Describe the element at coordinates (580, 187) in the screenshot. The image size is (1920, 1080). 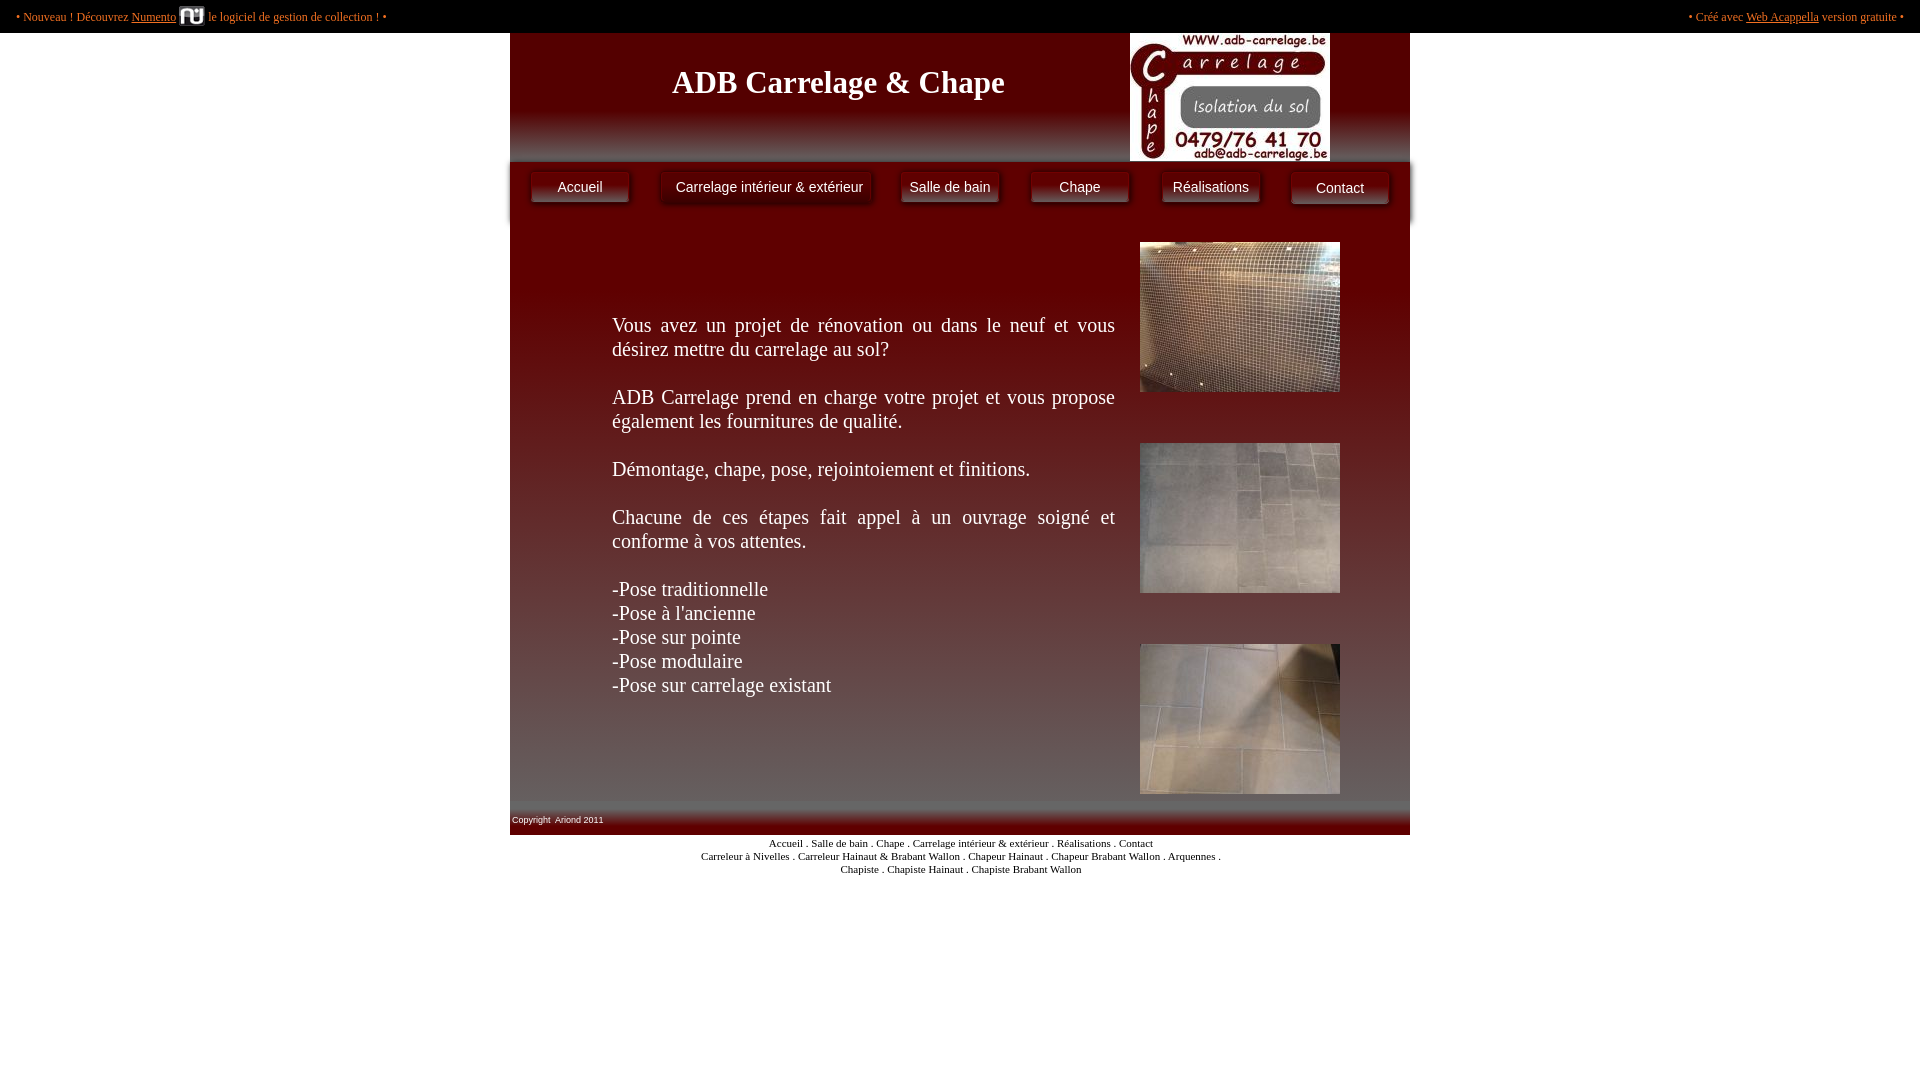
I see `Accueil` at that location.